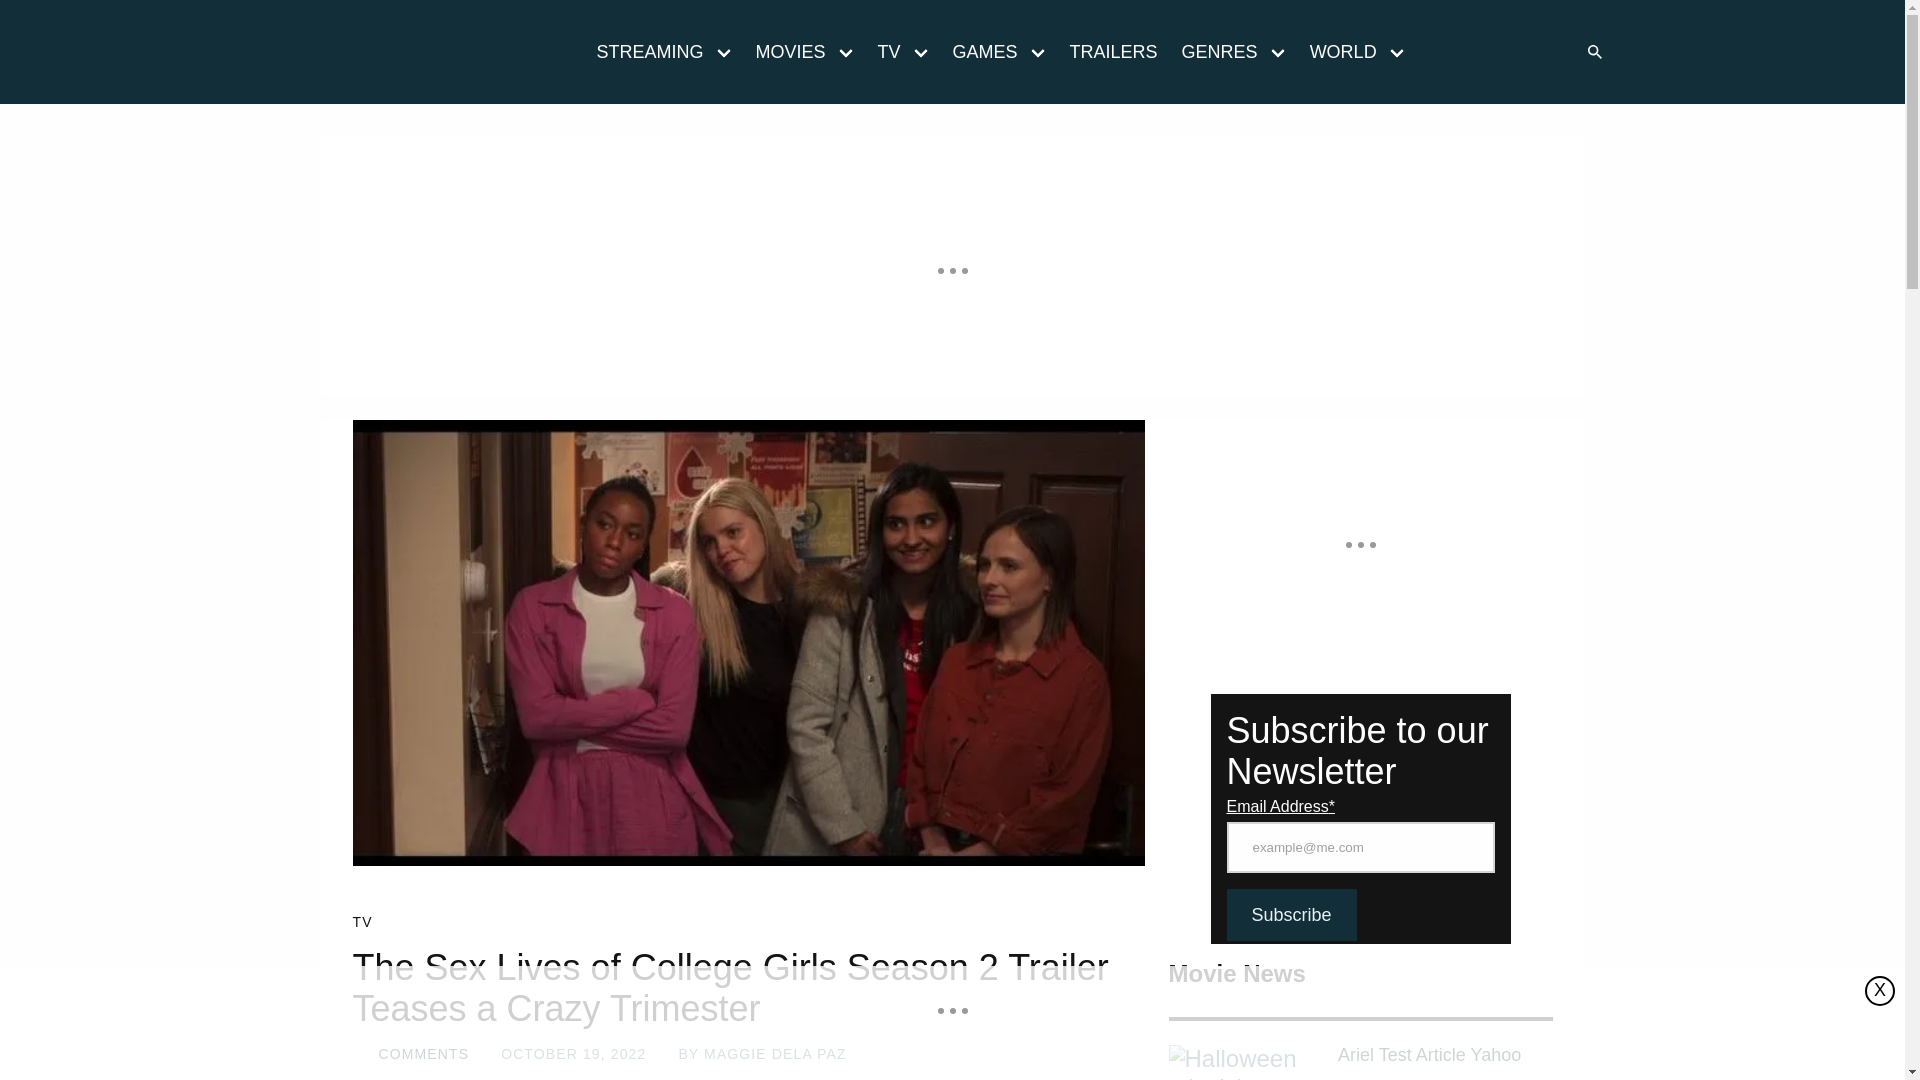 The width and height of the screenshot is (1920, 1080). What do you see at coordinates (1113, 52) in the screenshot?
I see `TRAILERS` at bounding box center [1113, 52].